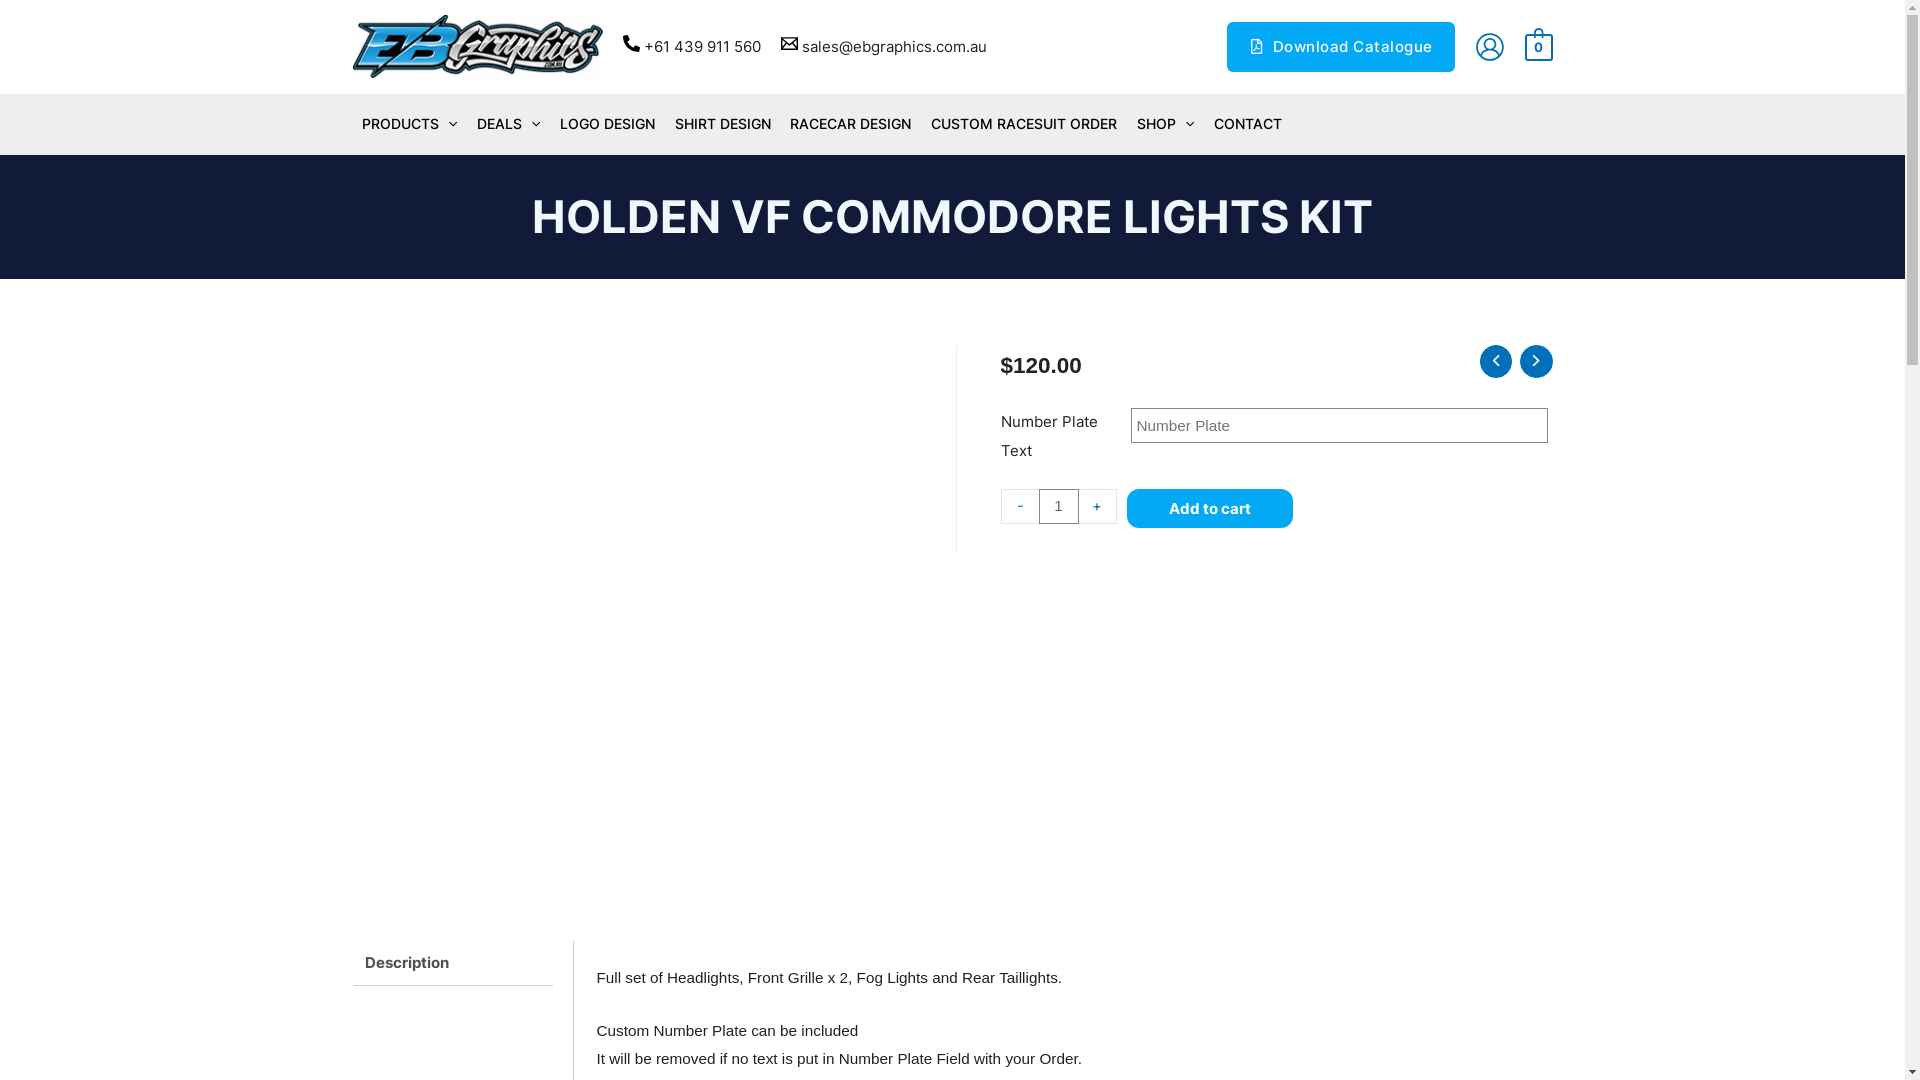 This screenshot has height=1080, width=1920. What do you see at coordinates (1341, 47) in the screenshot?
I see `Download Catalogue` at bounding box center [1341, 47].